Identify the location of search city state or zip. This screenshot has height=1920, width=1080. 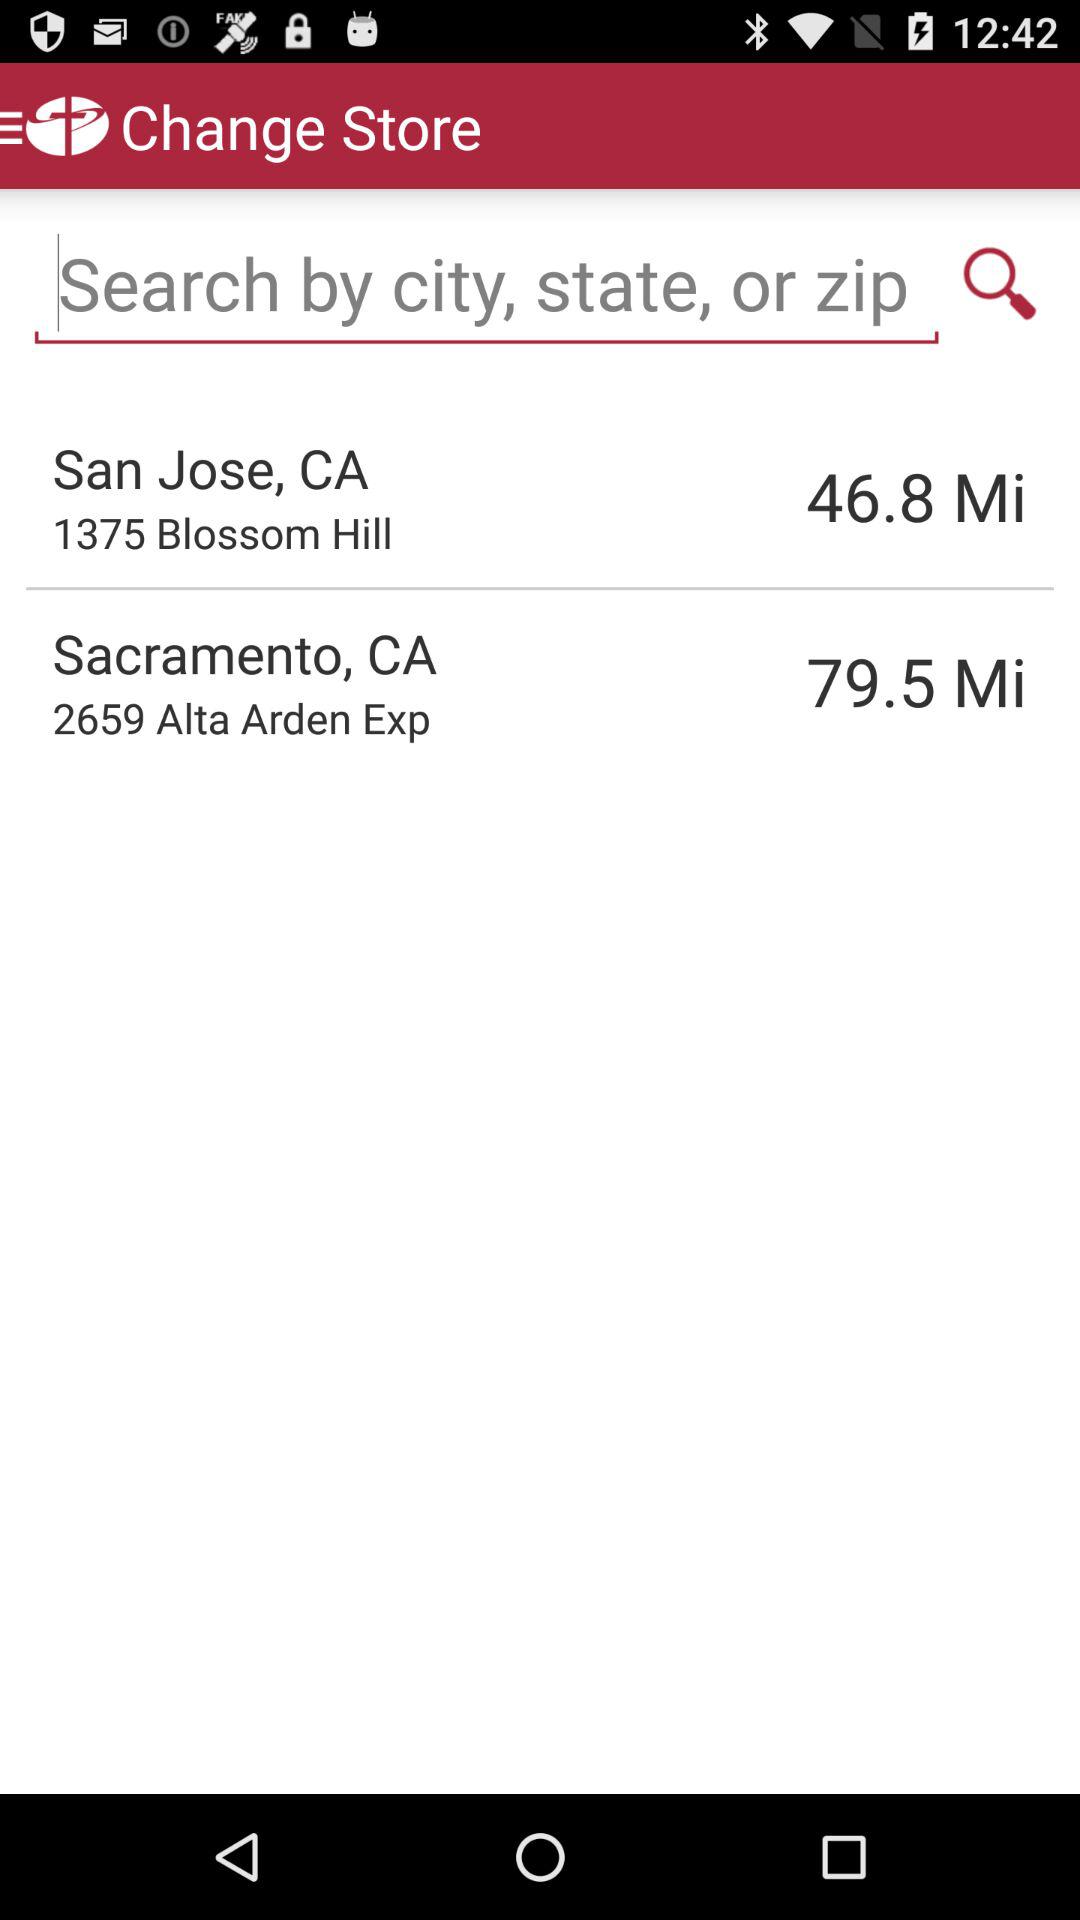
(1000, 284).